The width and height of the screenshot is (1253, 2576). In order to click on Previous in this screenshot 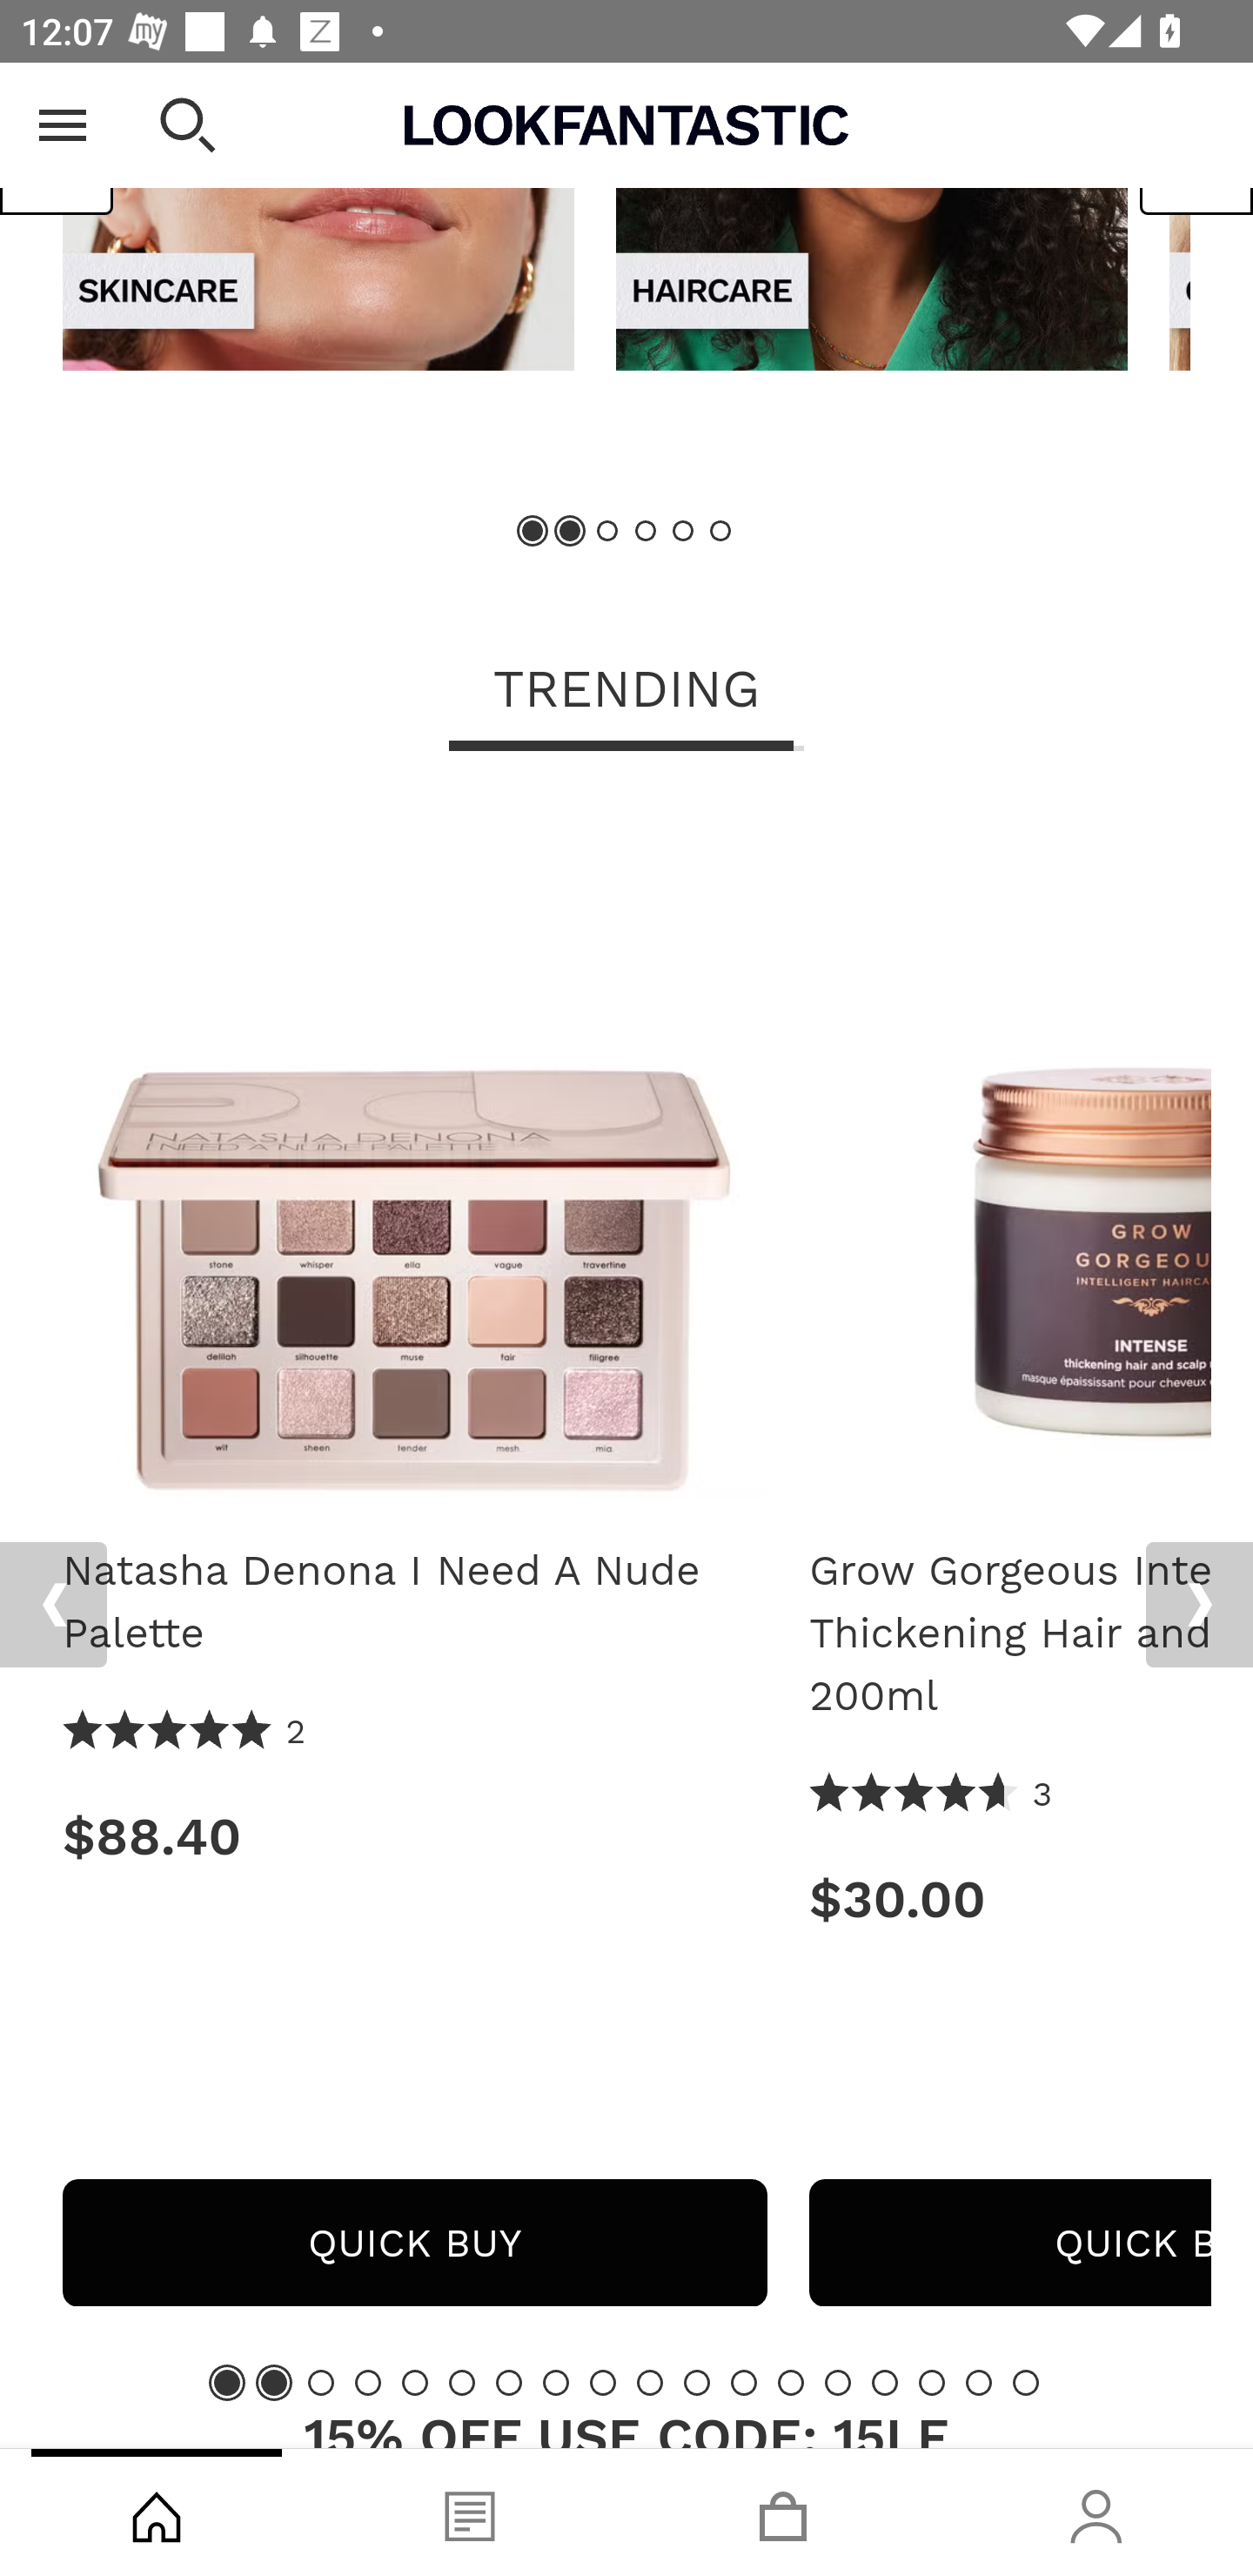, I will do `click(57, 149)`.